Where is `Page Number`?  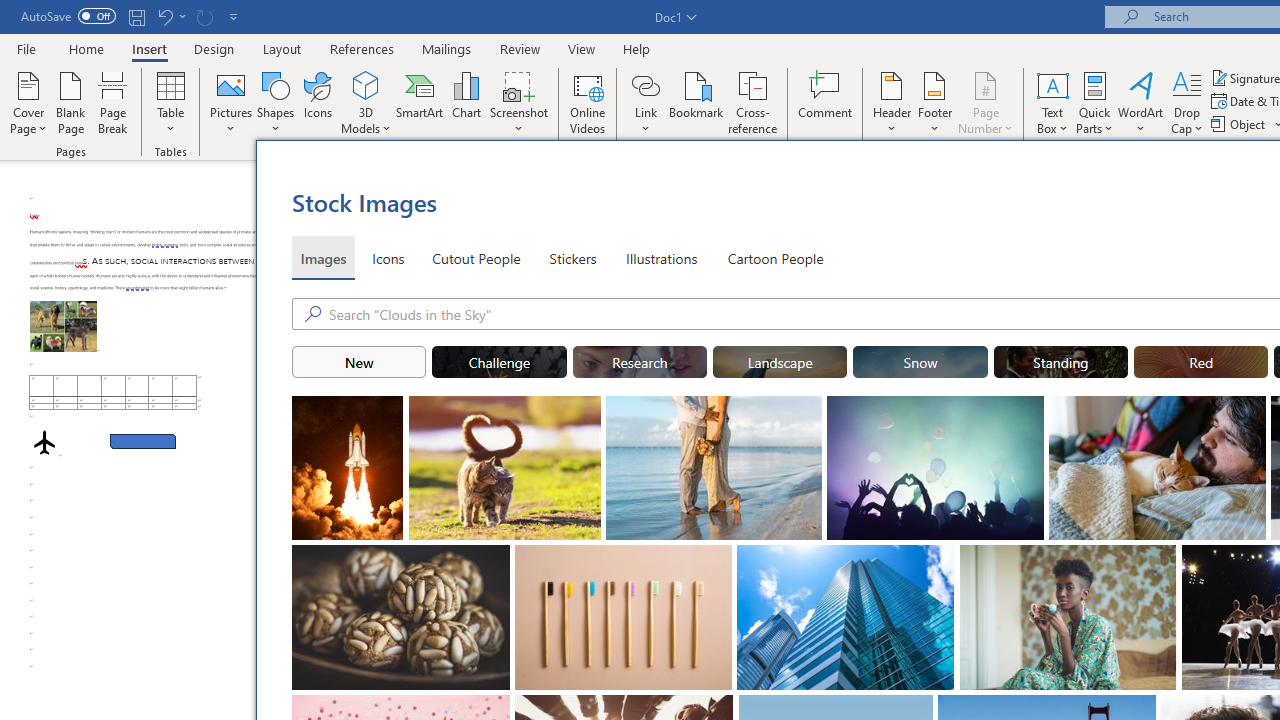
Page Number is located at coordinates (986, 102).